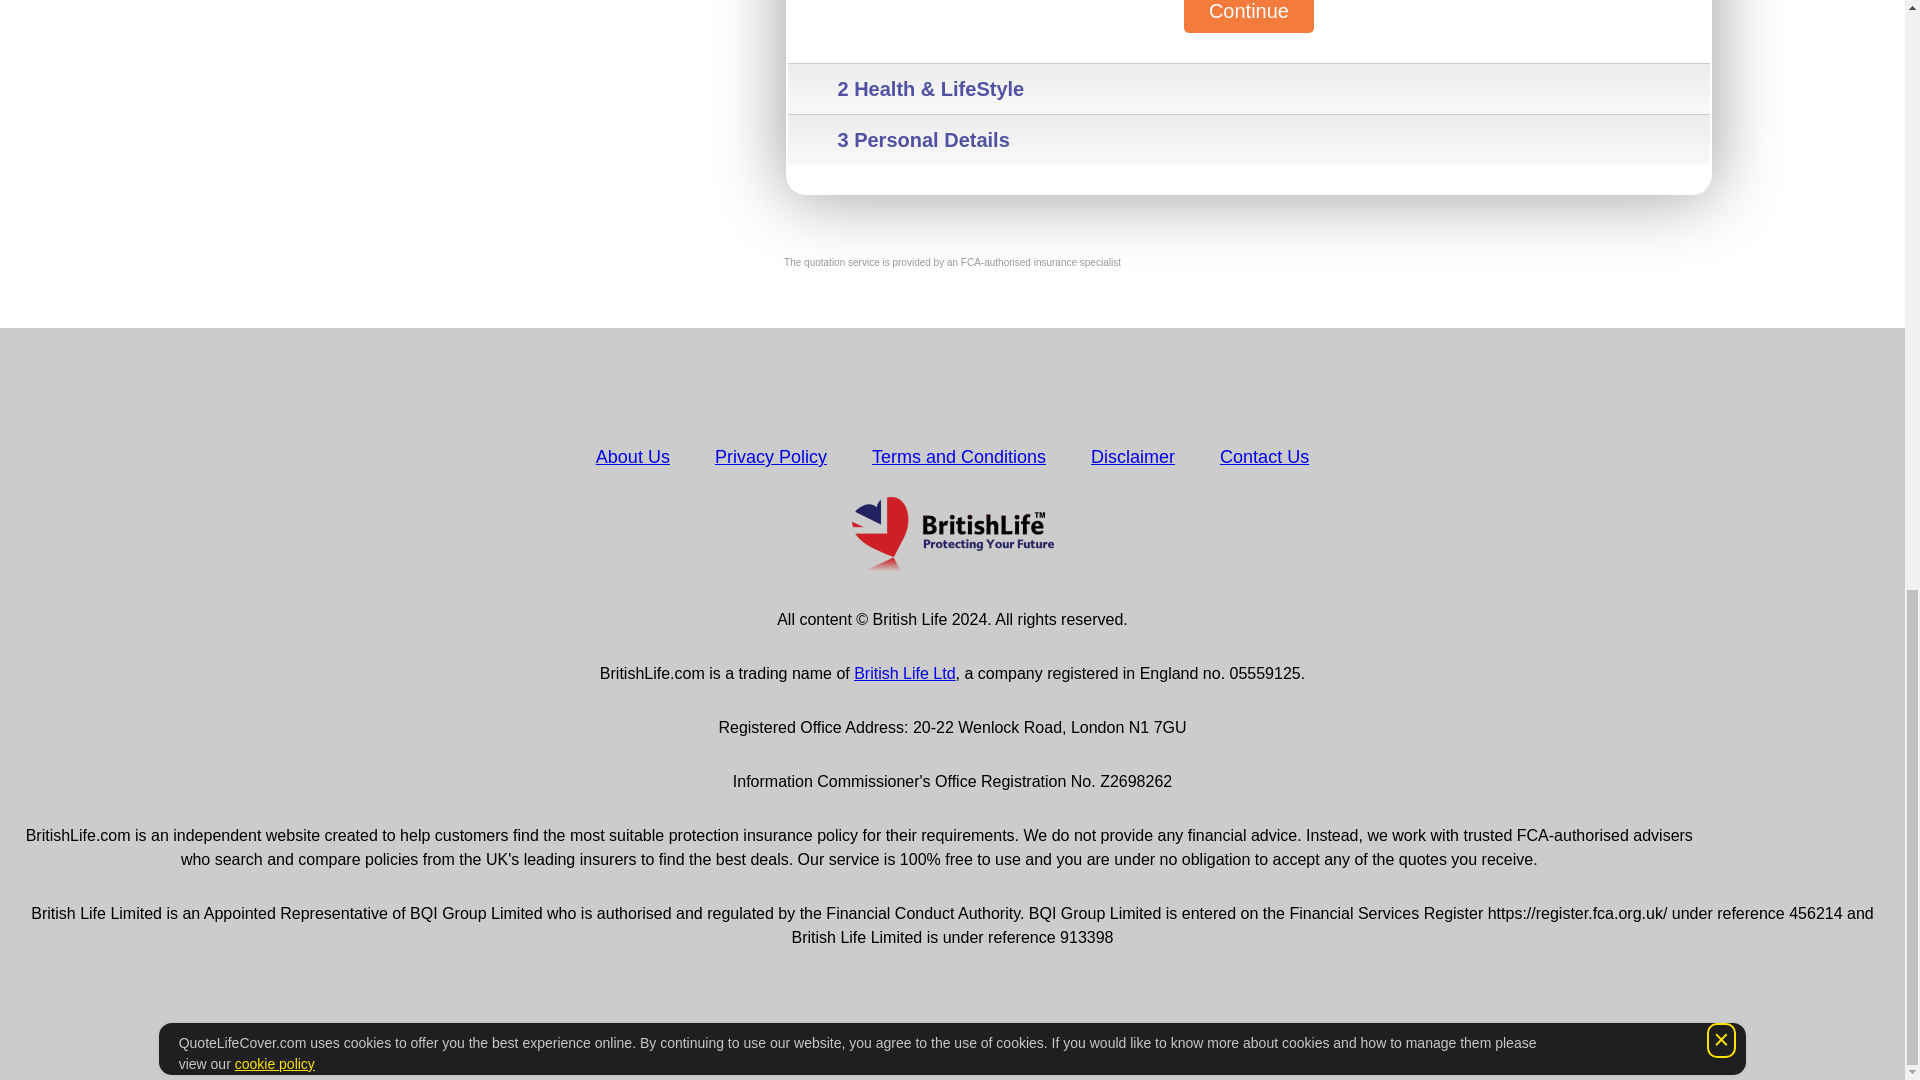 This screenshot has width=1920, height=1080. I want to click on About Us, so click(632, 456).